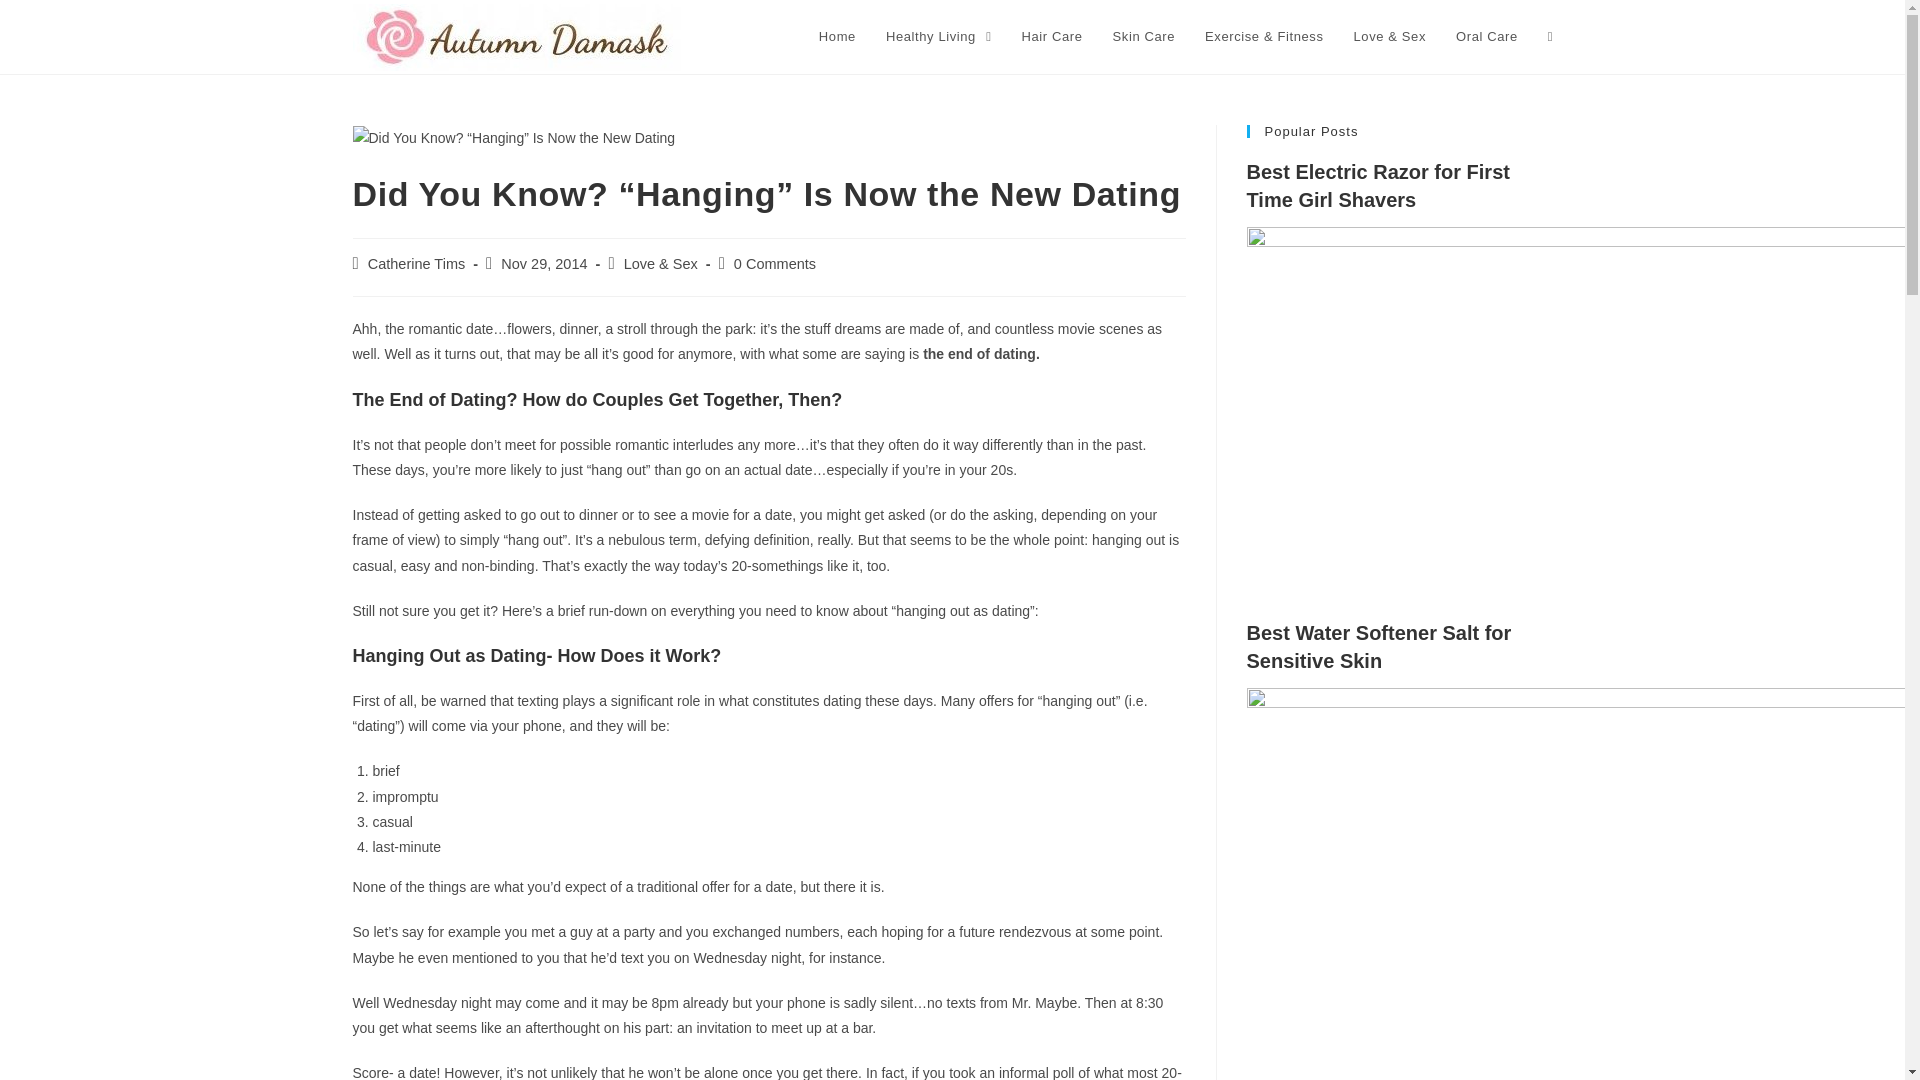  Describe the element at coordinates (417, 264) in the screenshot. I see `Catherine Tims` at that location.